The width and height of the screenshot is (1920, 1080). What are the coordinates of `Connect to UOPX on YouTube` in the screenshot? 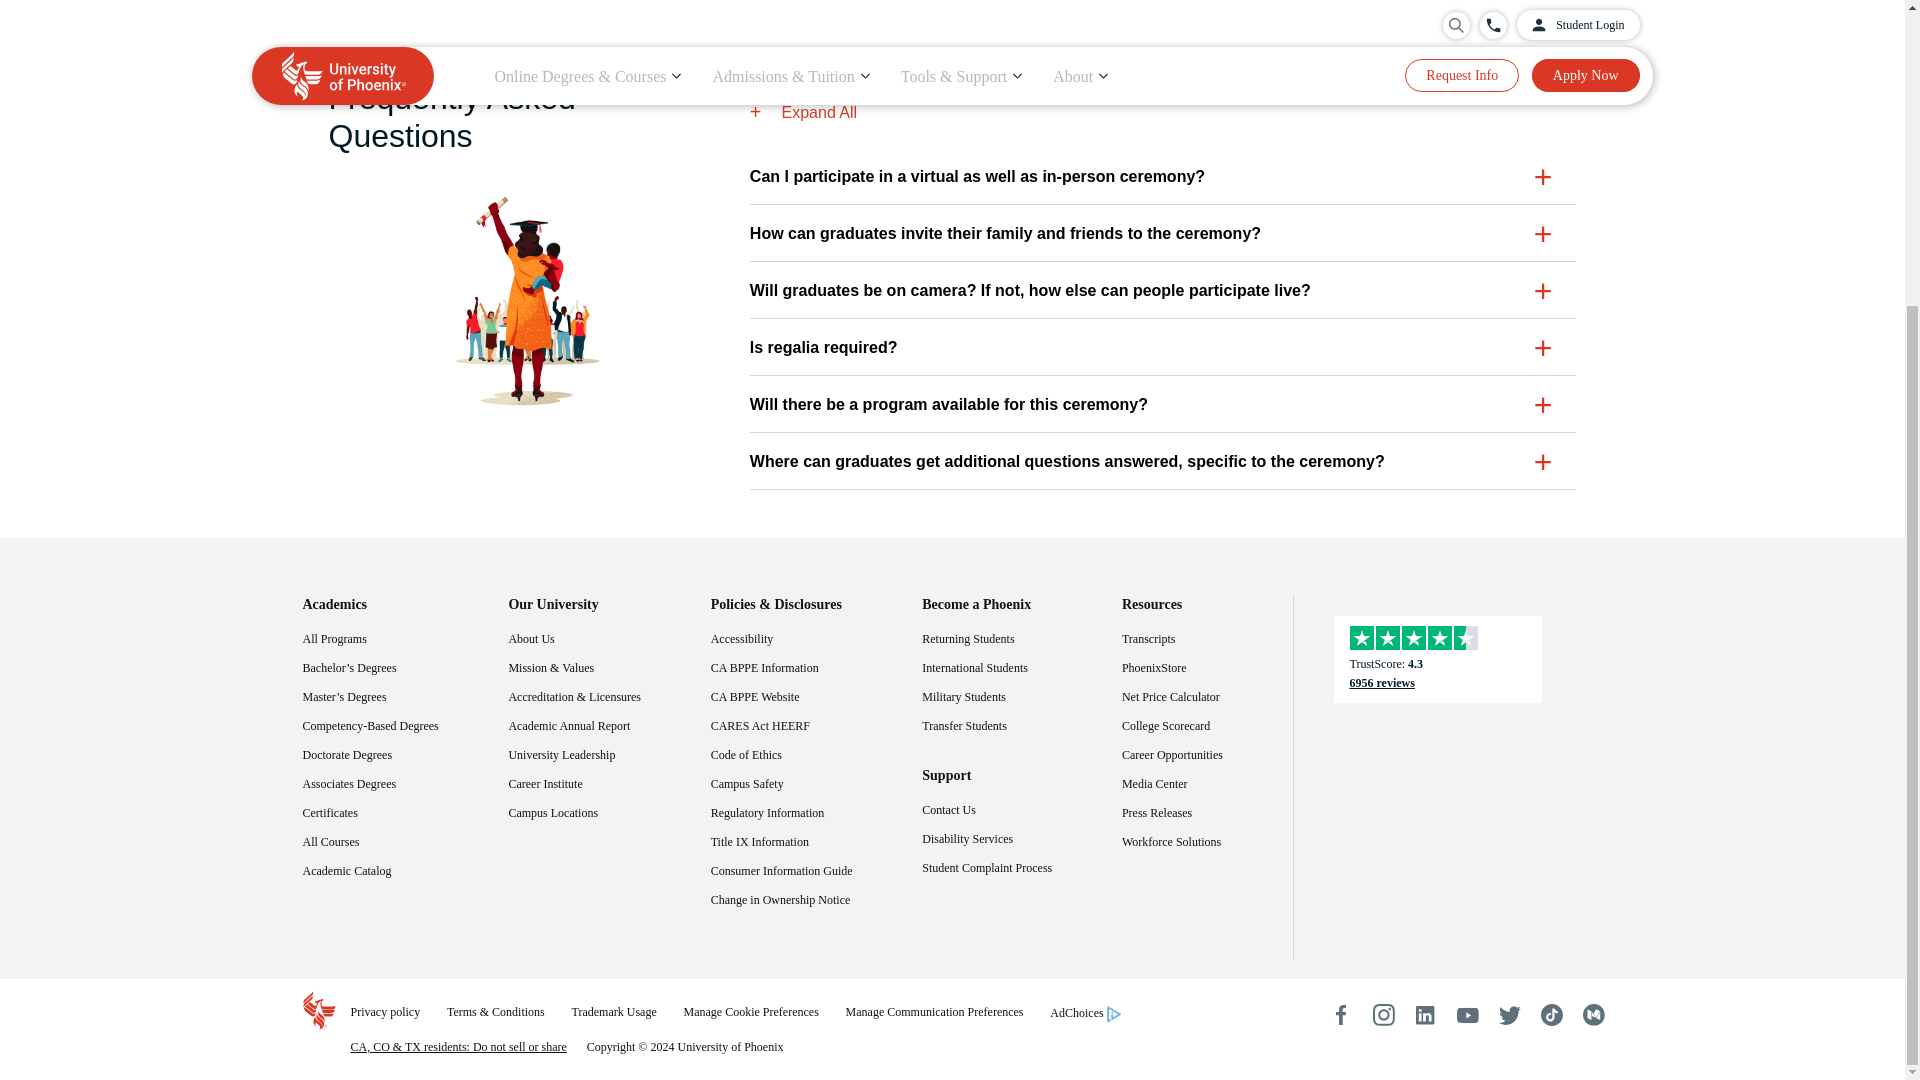 It's located at (1466, 1014).